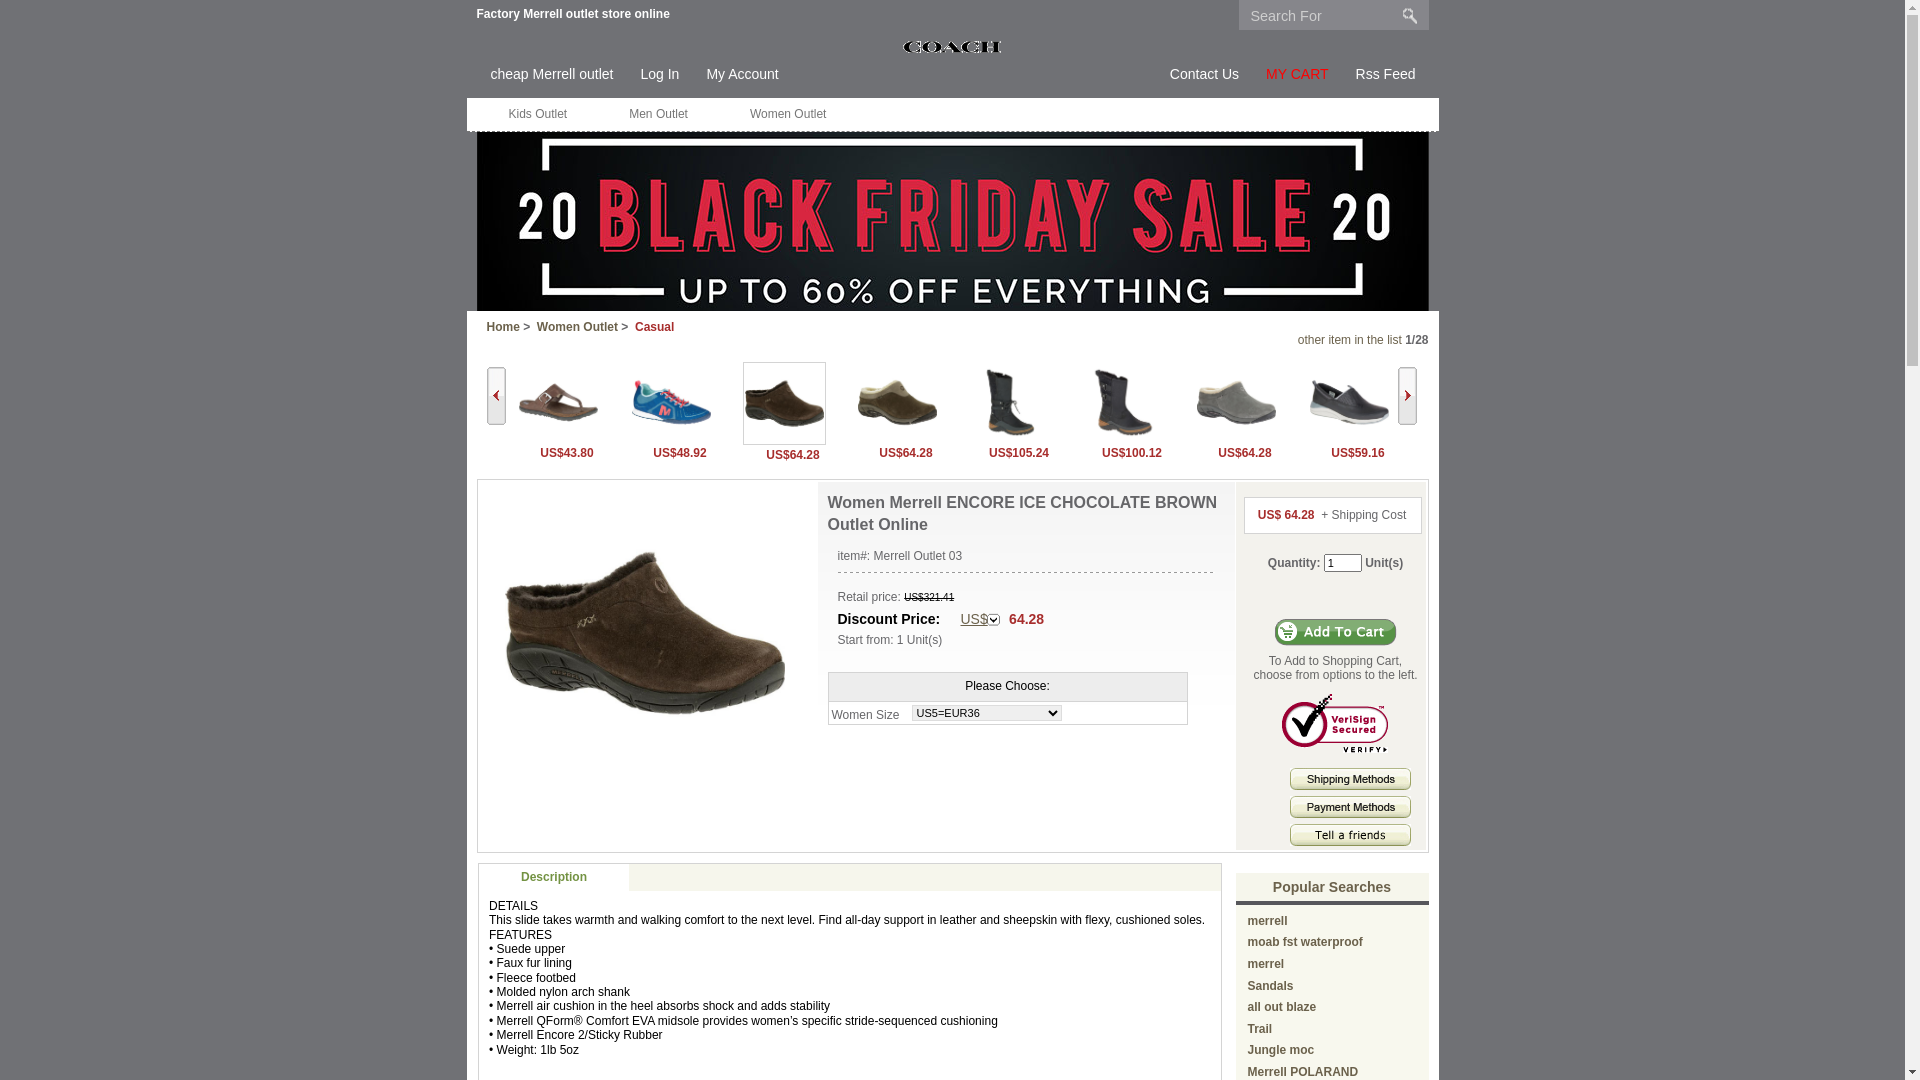 The height and width of the screenshot is (1080, 1920). Describe the element at coordinates (980, 620) in the screenshot. I see `US$` at that location.